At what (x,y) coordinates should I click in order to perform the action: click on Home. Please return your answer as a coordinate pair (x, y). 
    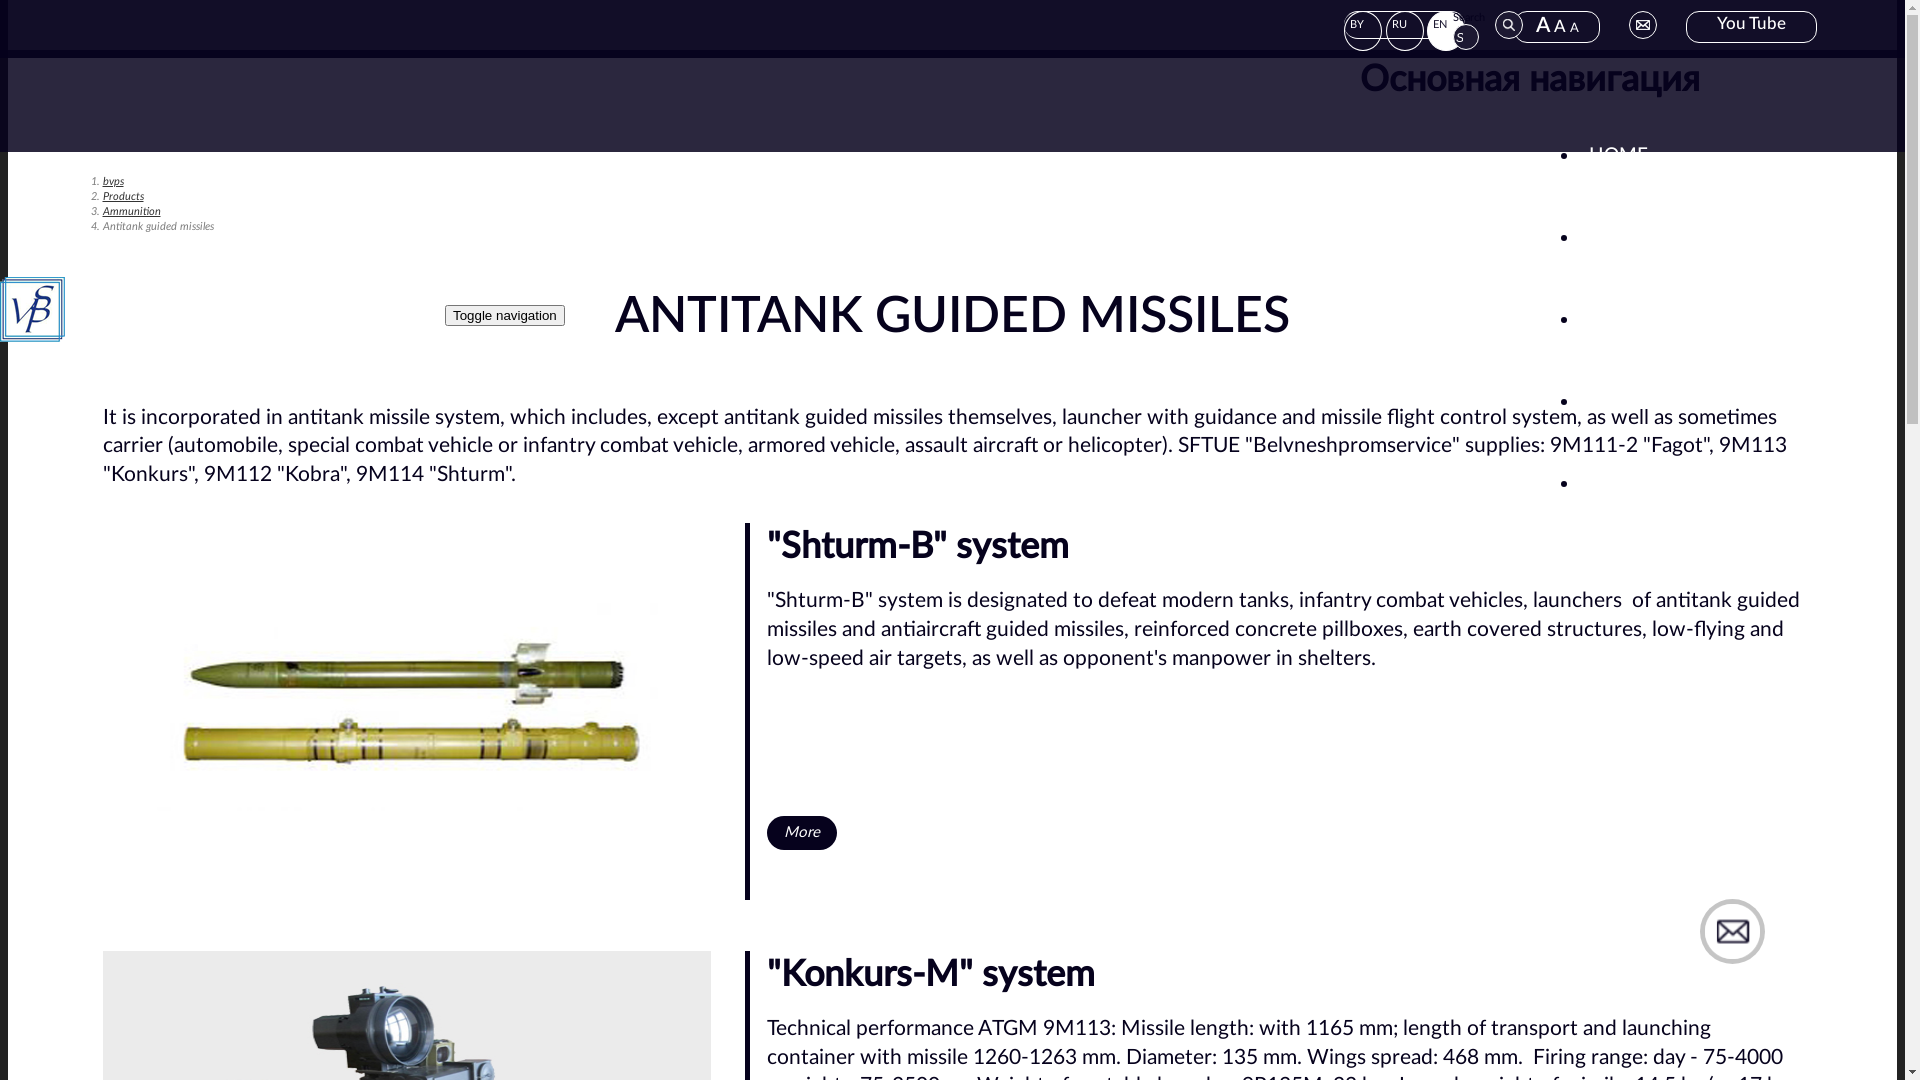
    Looking at the image, I should click on (220, 339).